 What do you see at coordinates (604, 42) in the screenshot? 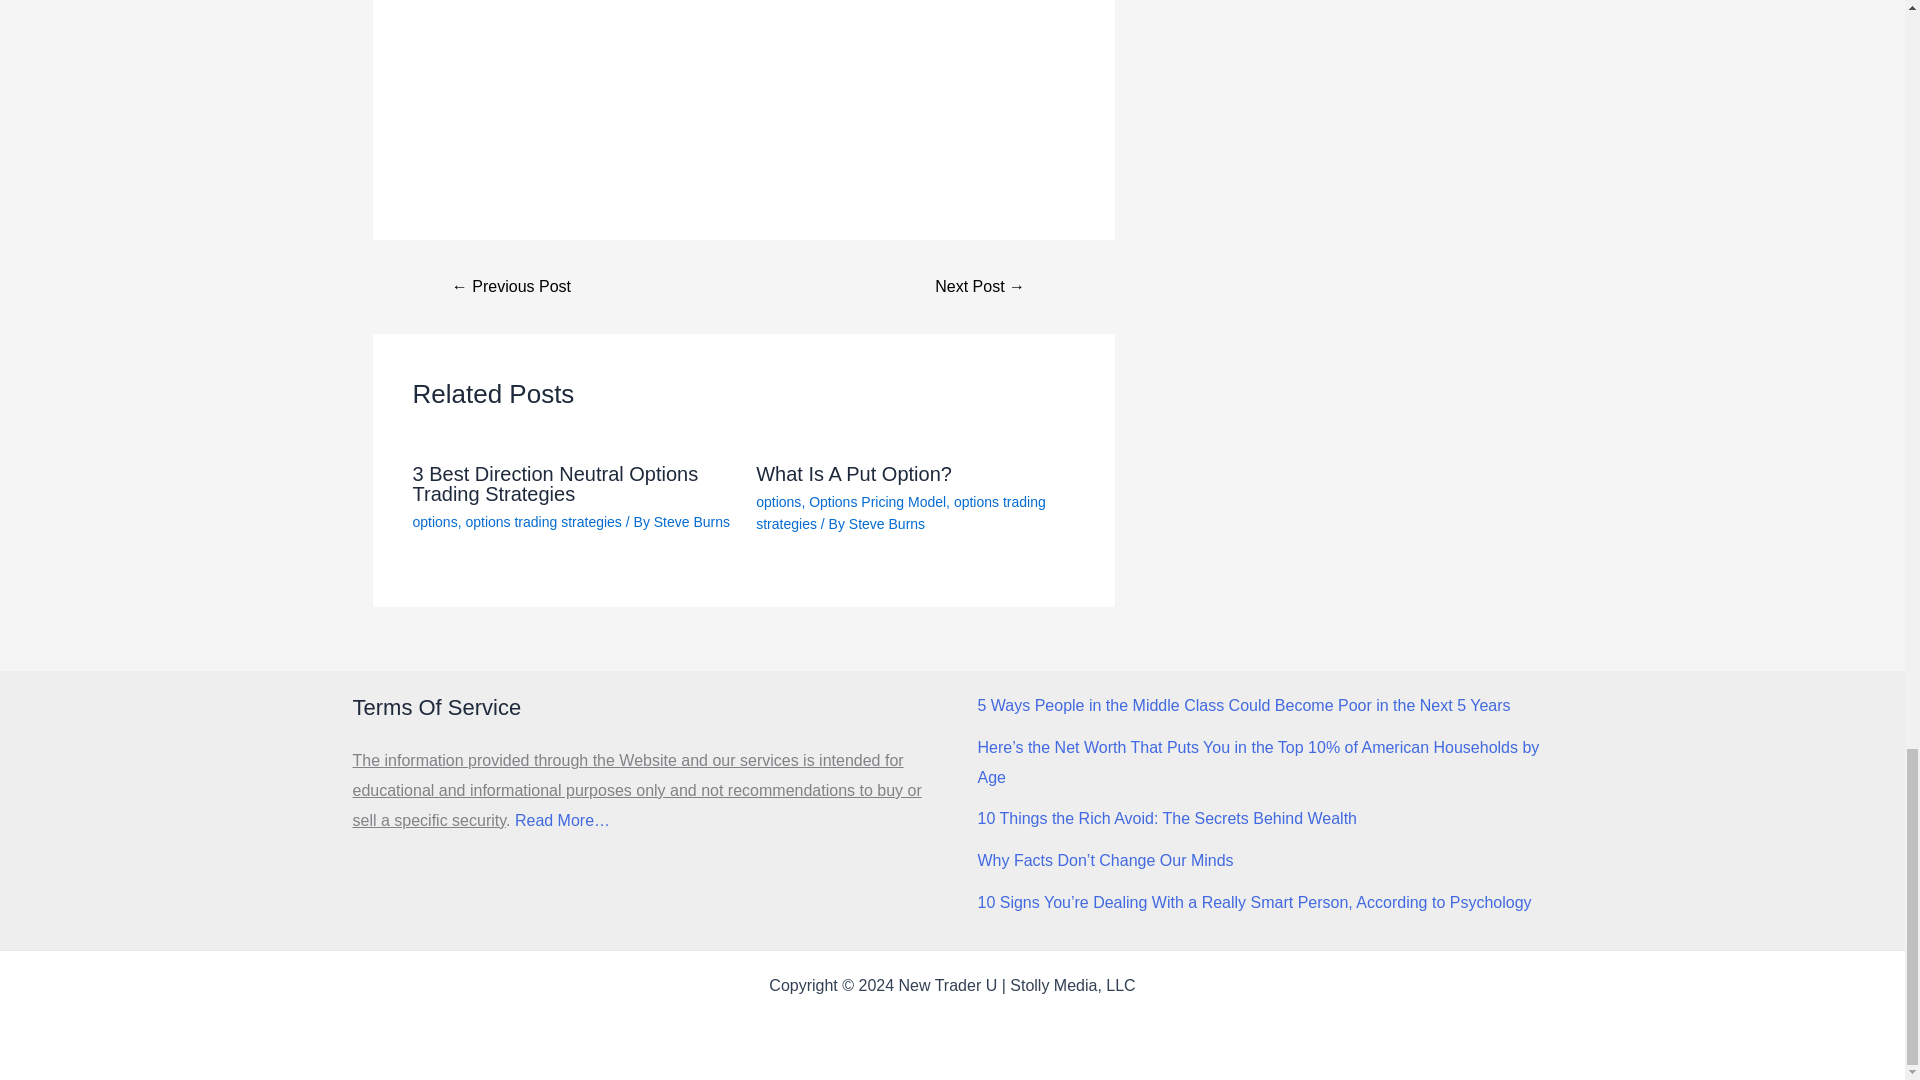
I see `Sell to Open vs Sell to Close 4` at bounding box center [604, 42].